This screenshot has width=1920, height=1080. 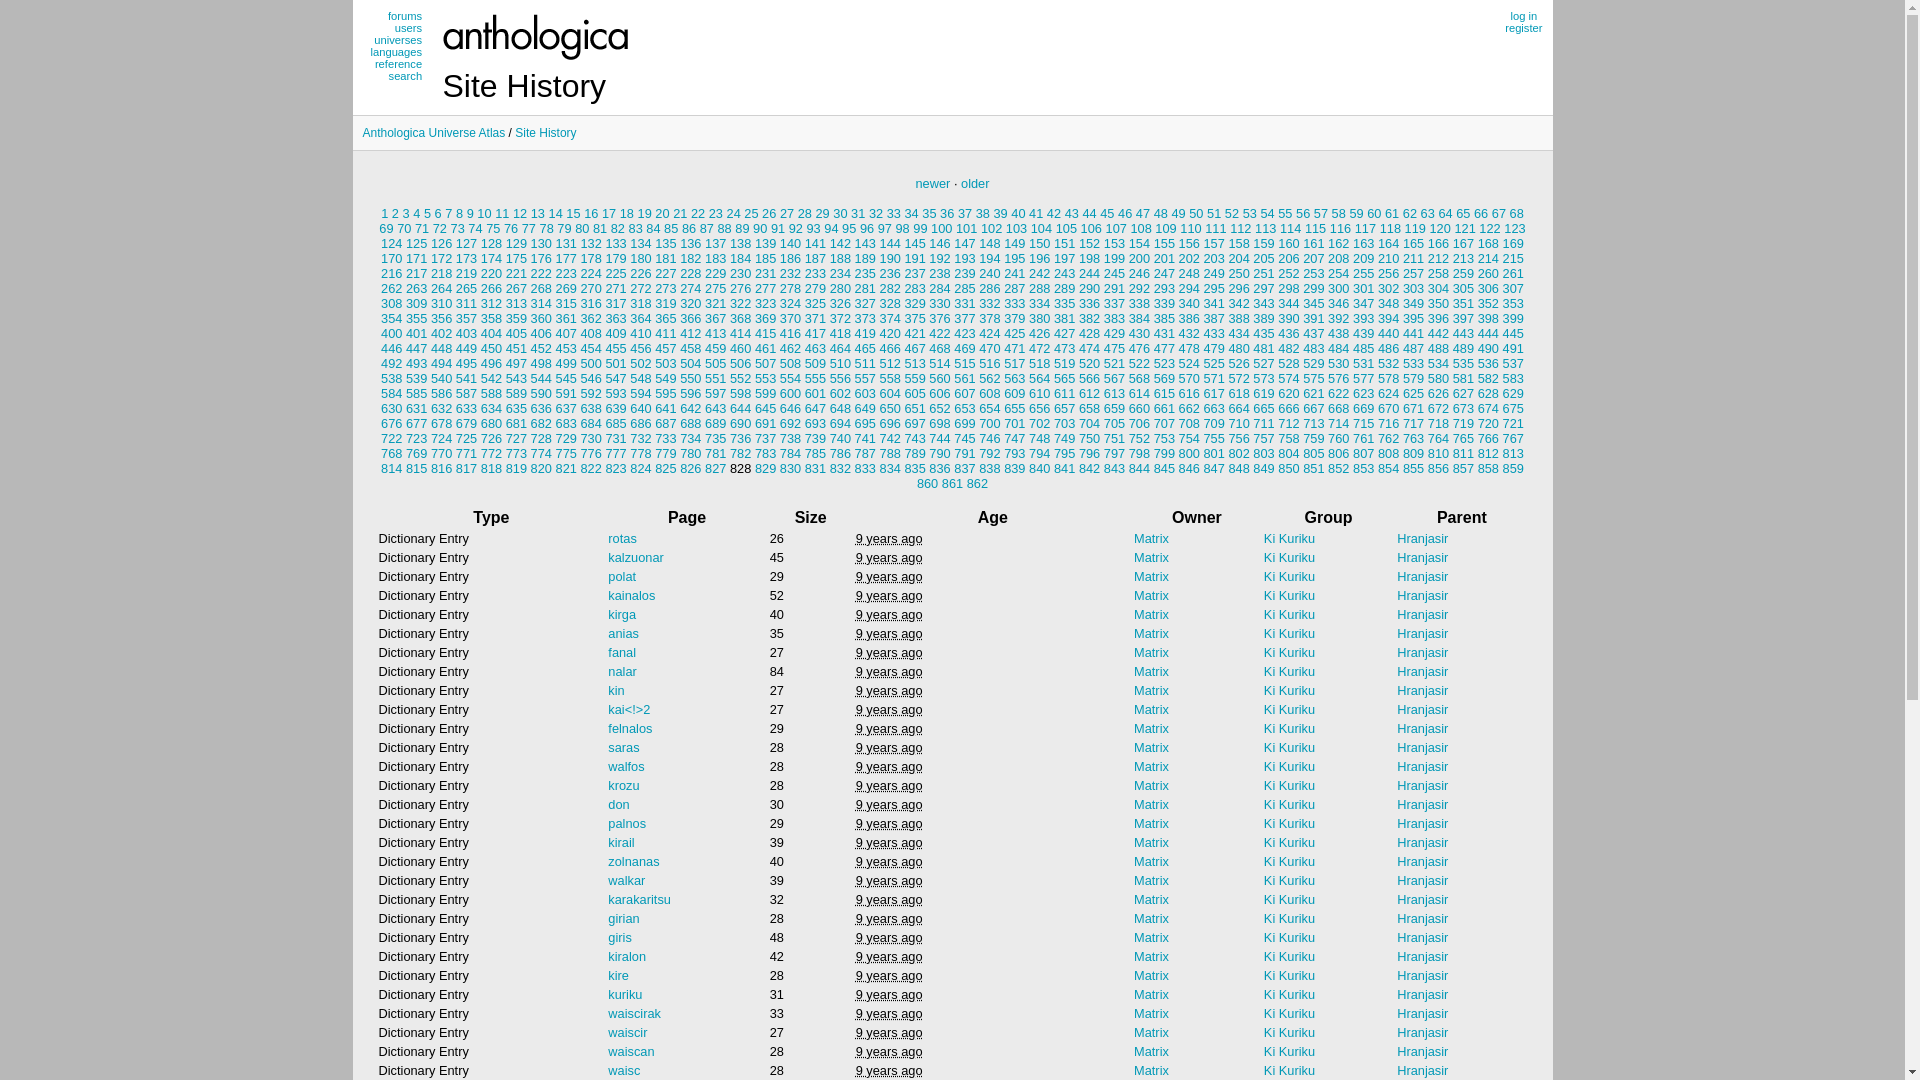 I want to click on 789, so click(x=914, y=454).